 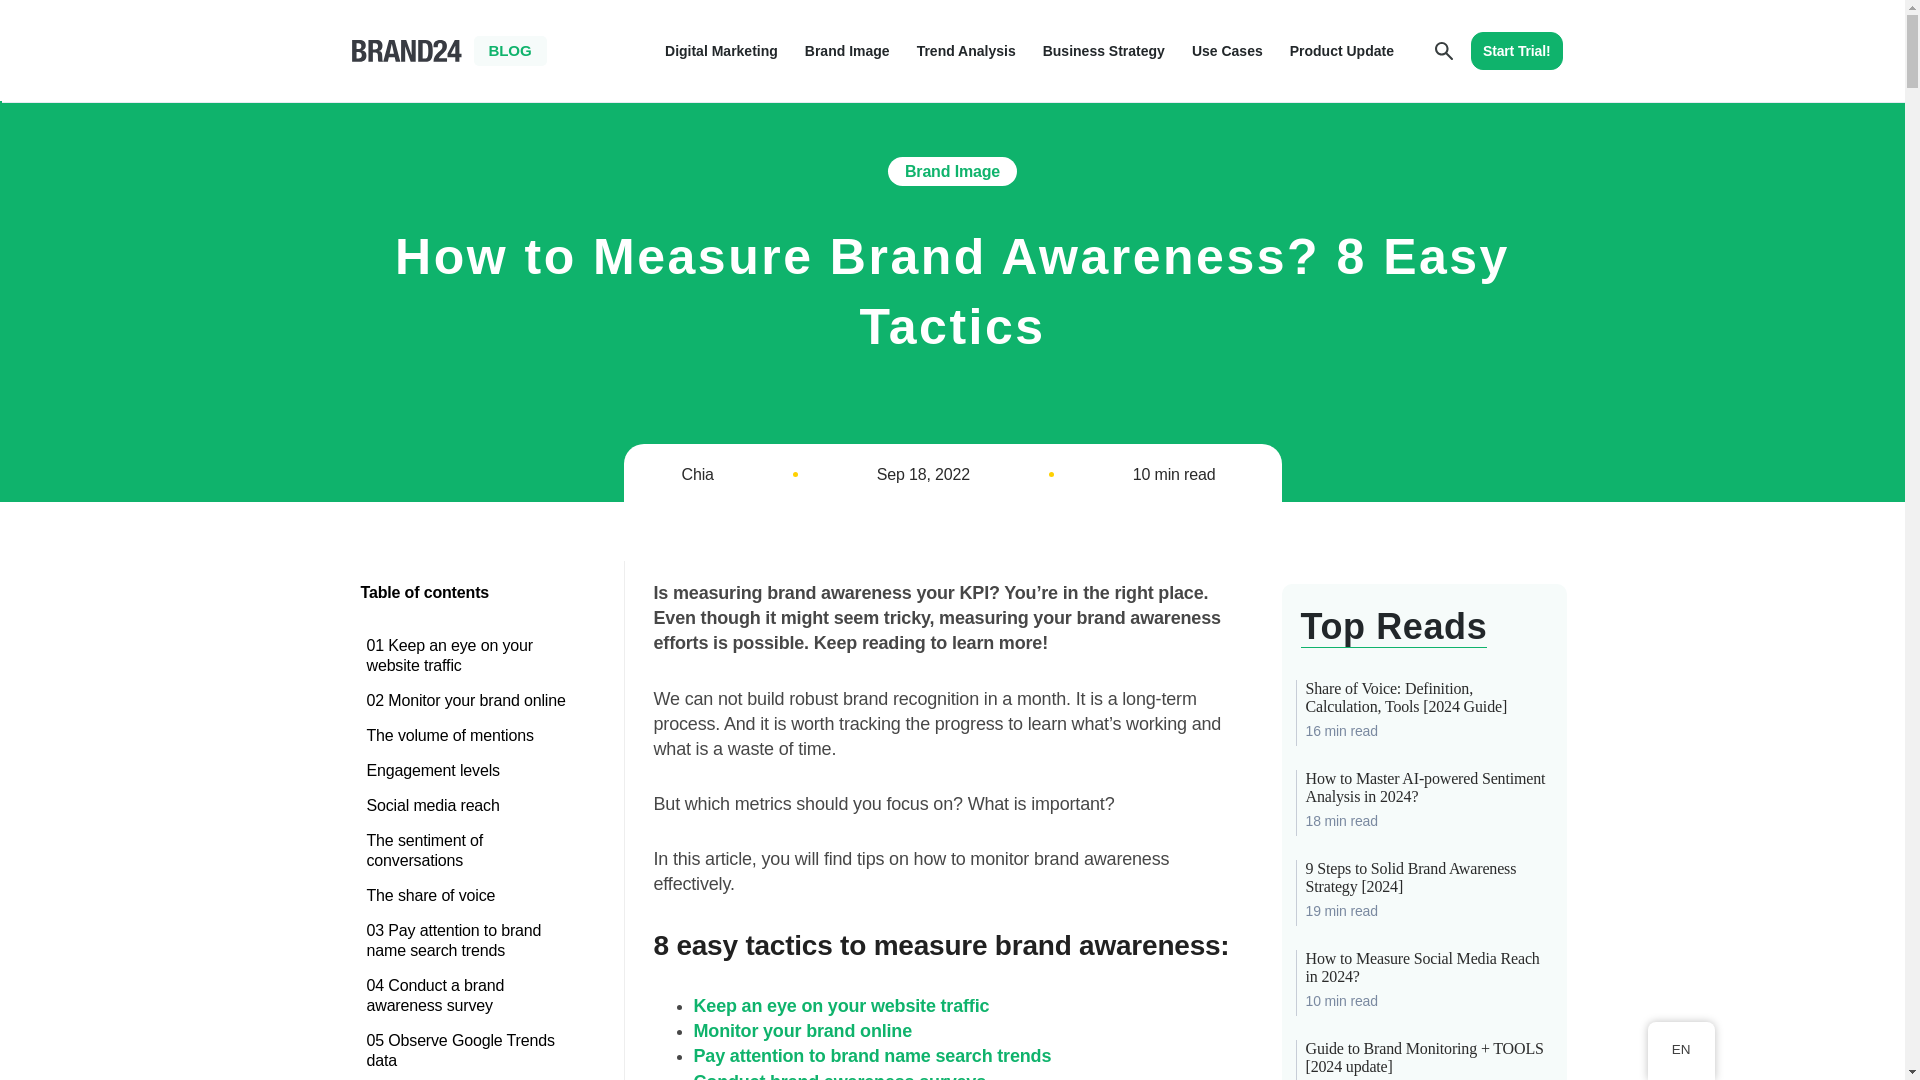 What do you see at coordinates (470, 940) in the screenshot?
I see `03 Pay attention to brand name search trends` at bounding box center [470, 940].